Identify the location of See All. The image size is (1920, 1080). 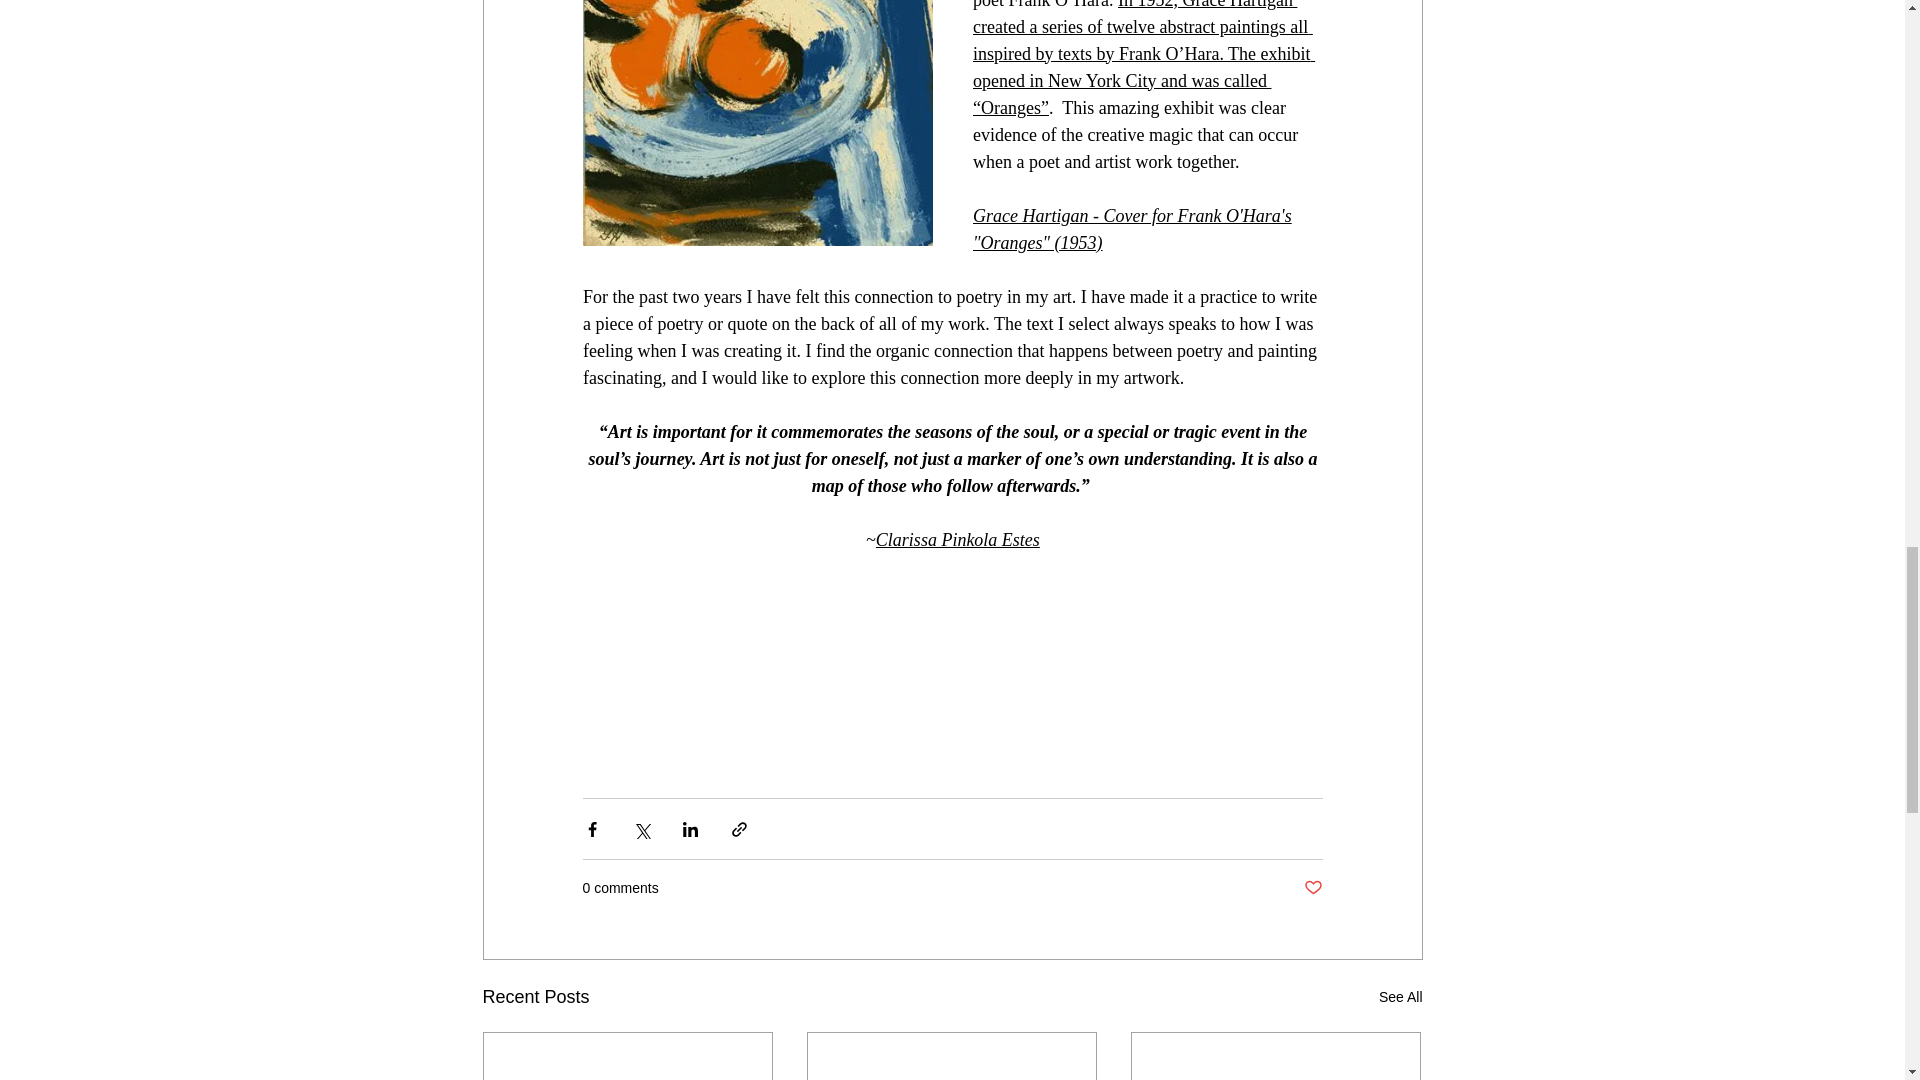
(1400, 996).